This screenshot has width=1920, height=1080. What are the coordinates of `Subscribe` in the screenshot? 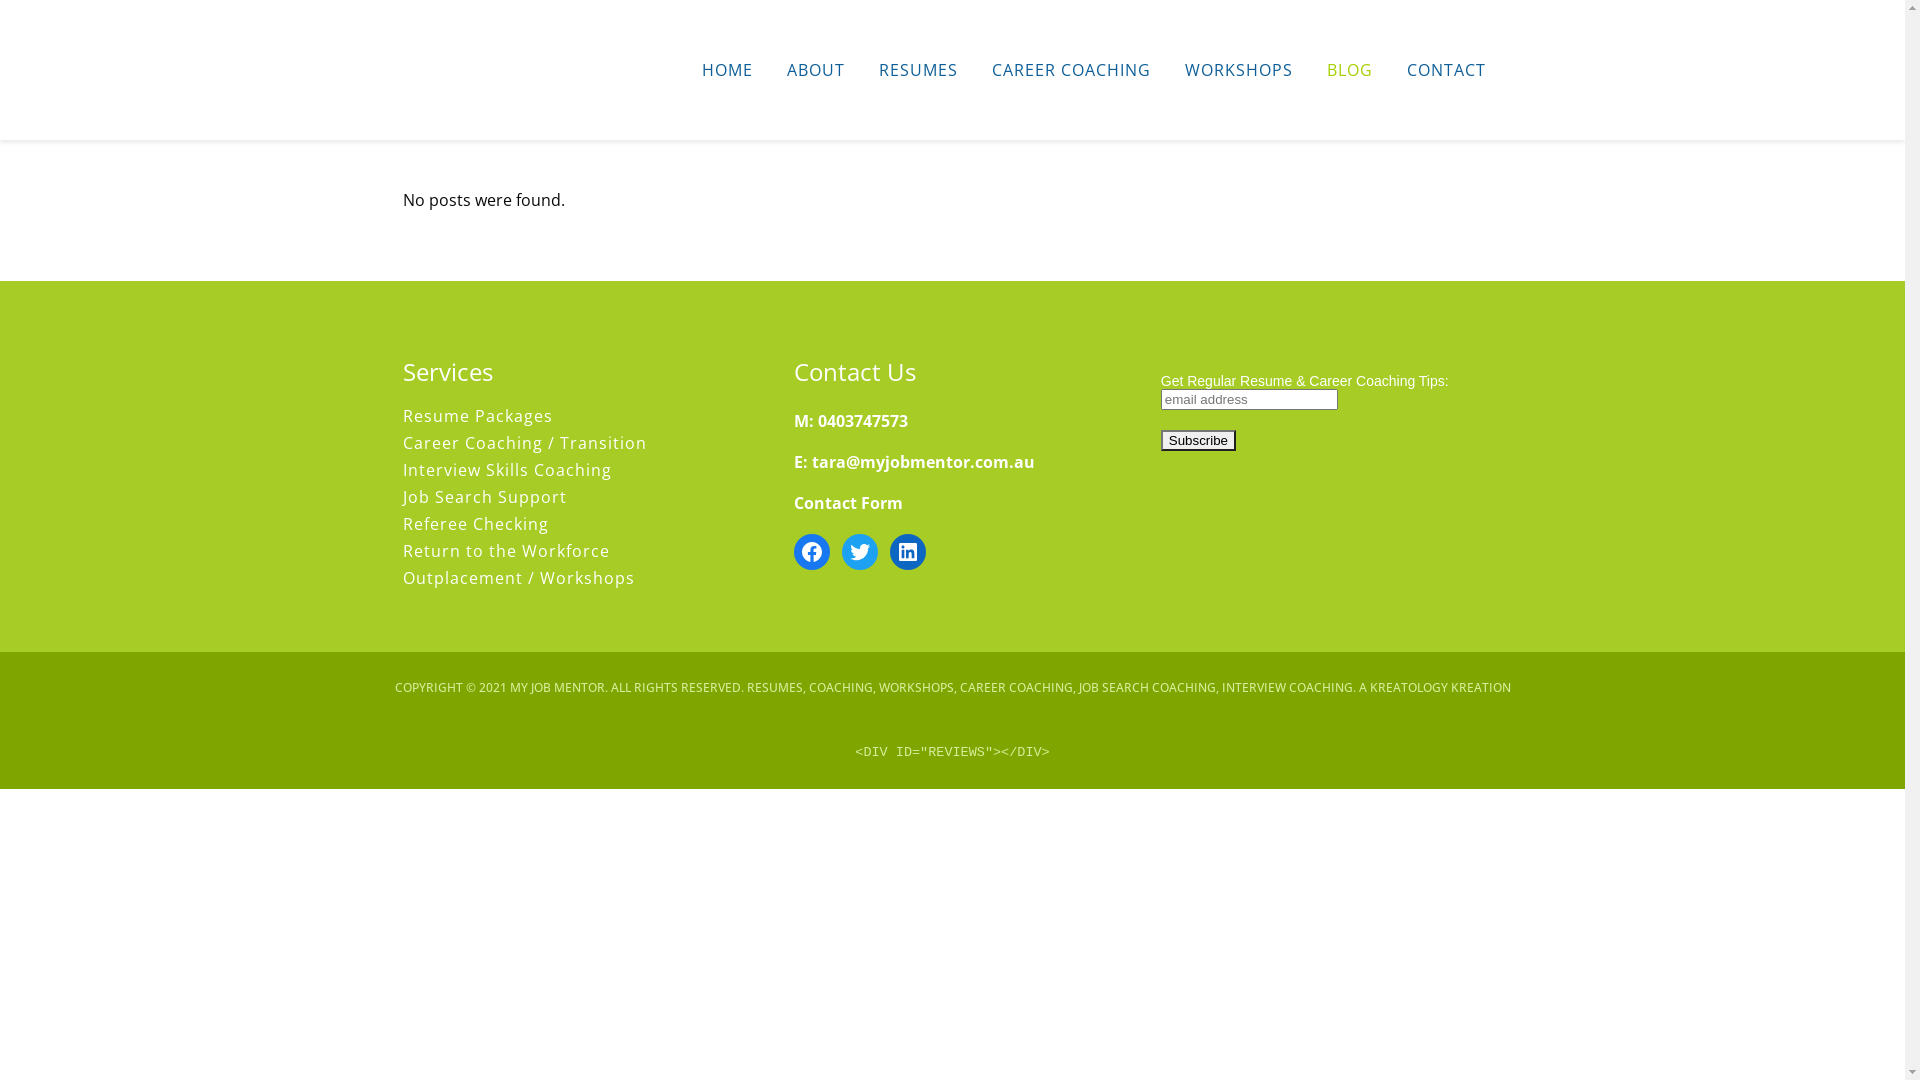 It's located at (1198, 440).